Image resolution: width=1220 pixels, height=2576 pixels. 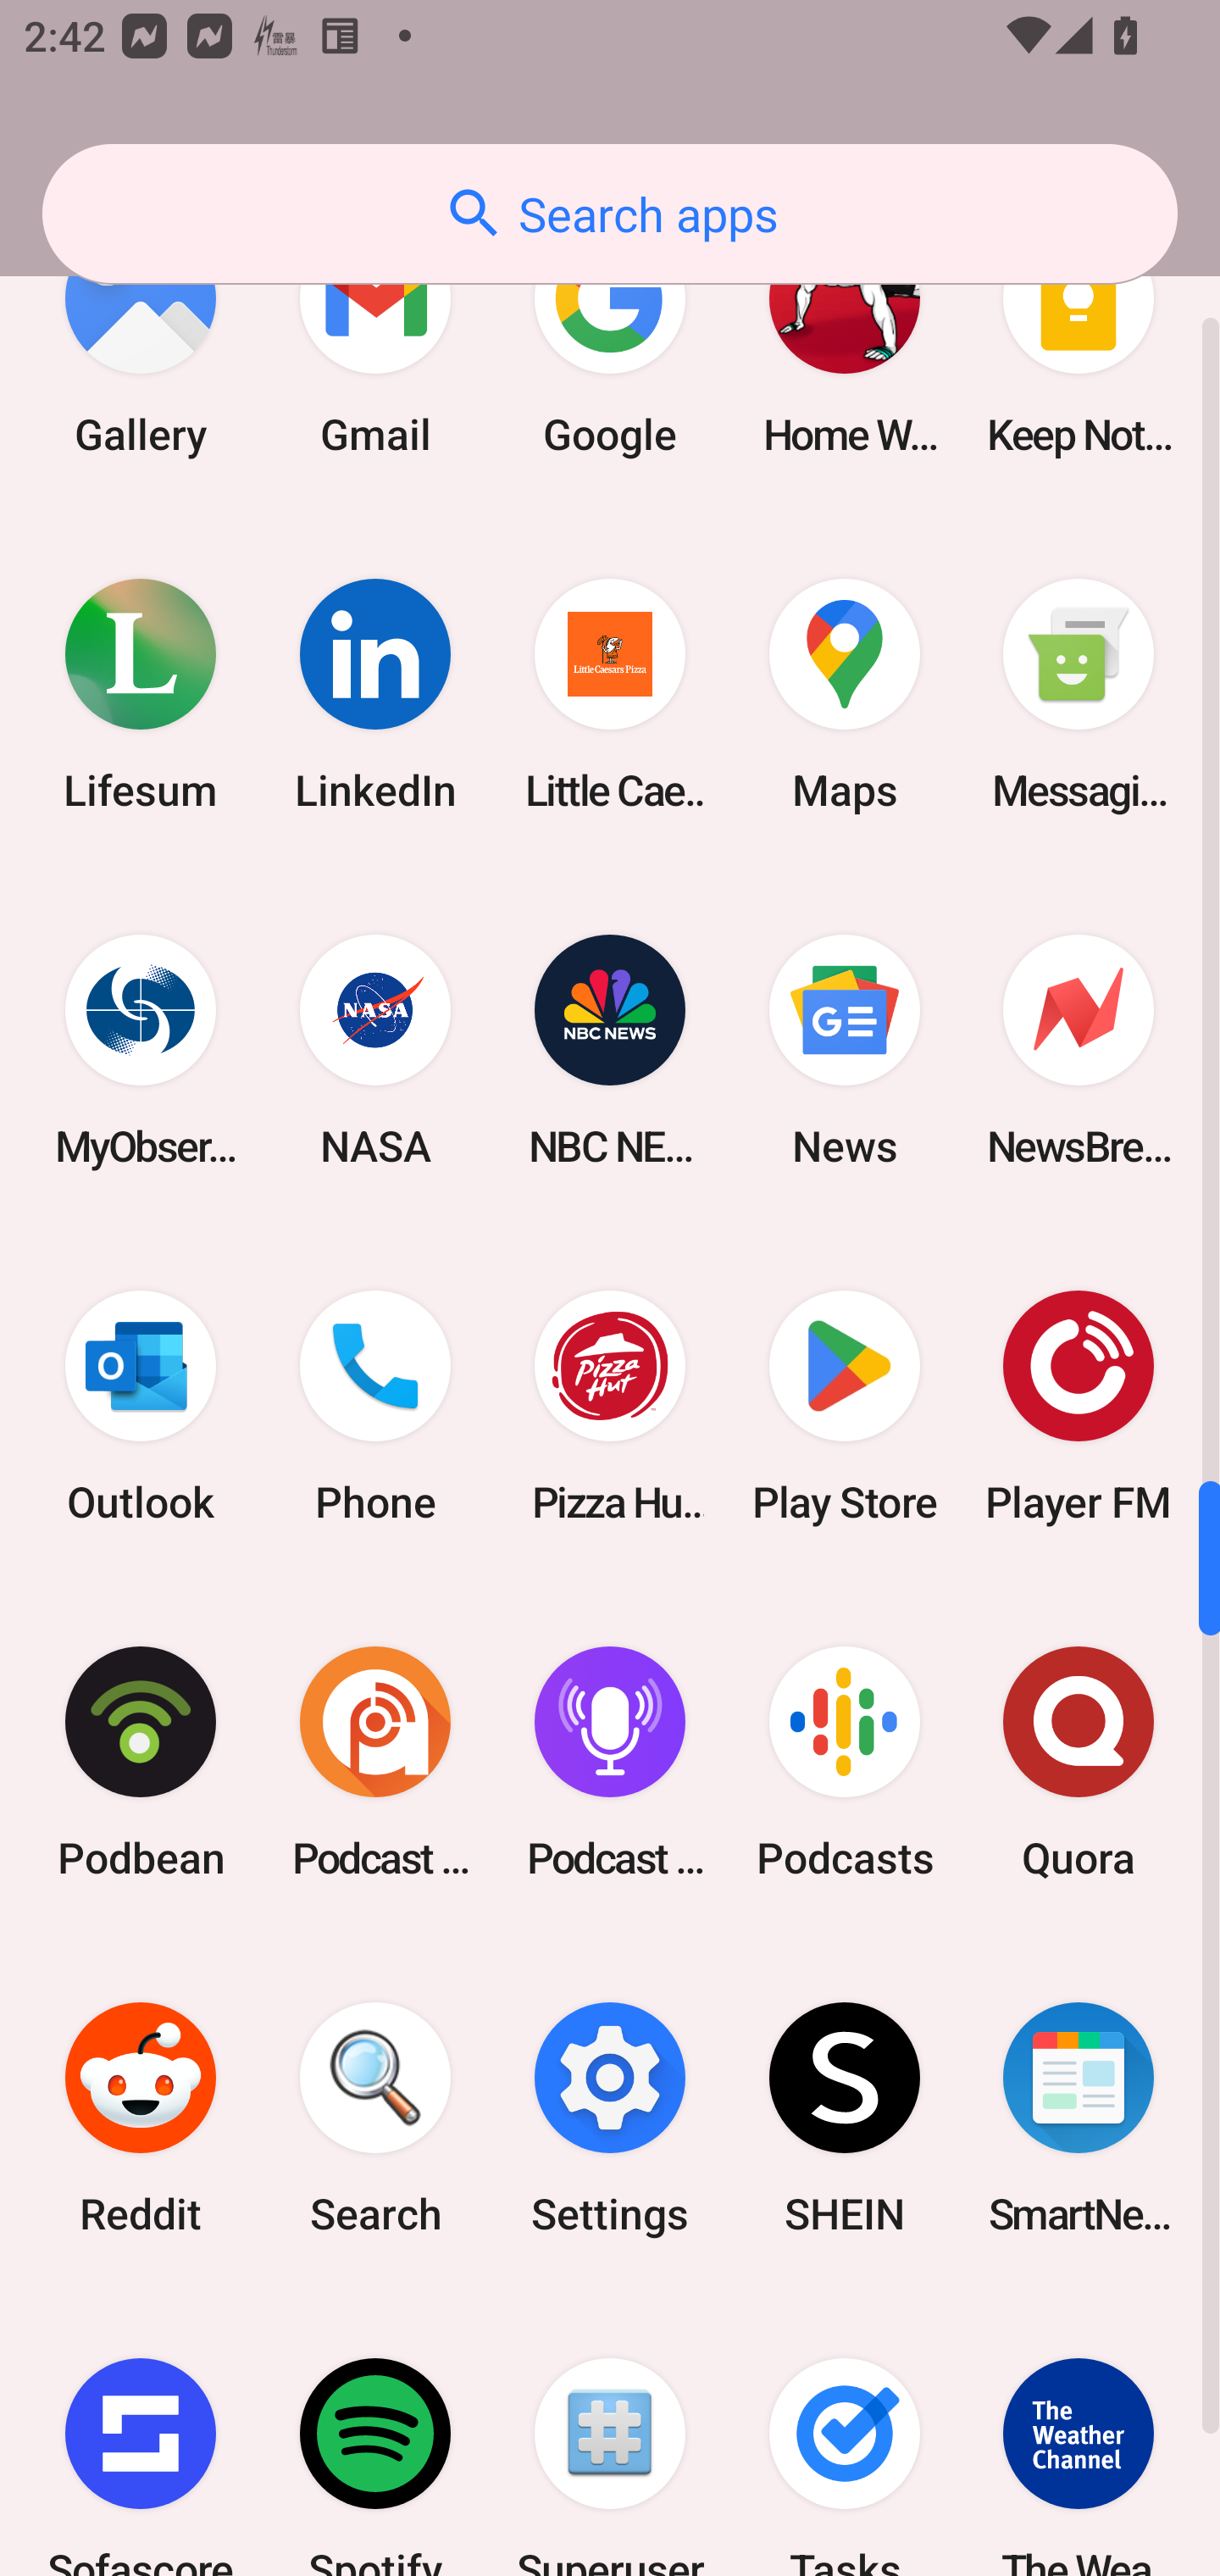 What do you see at coordinates (844, 1407) in the screenshot?
I see `Play Store` at bounding box center [844, 1407].